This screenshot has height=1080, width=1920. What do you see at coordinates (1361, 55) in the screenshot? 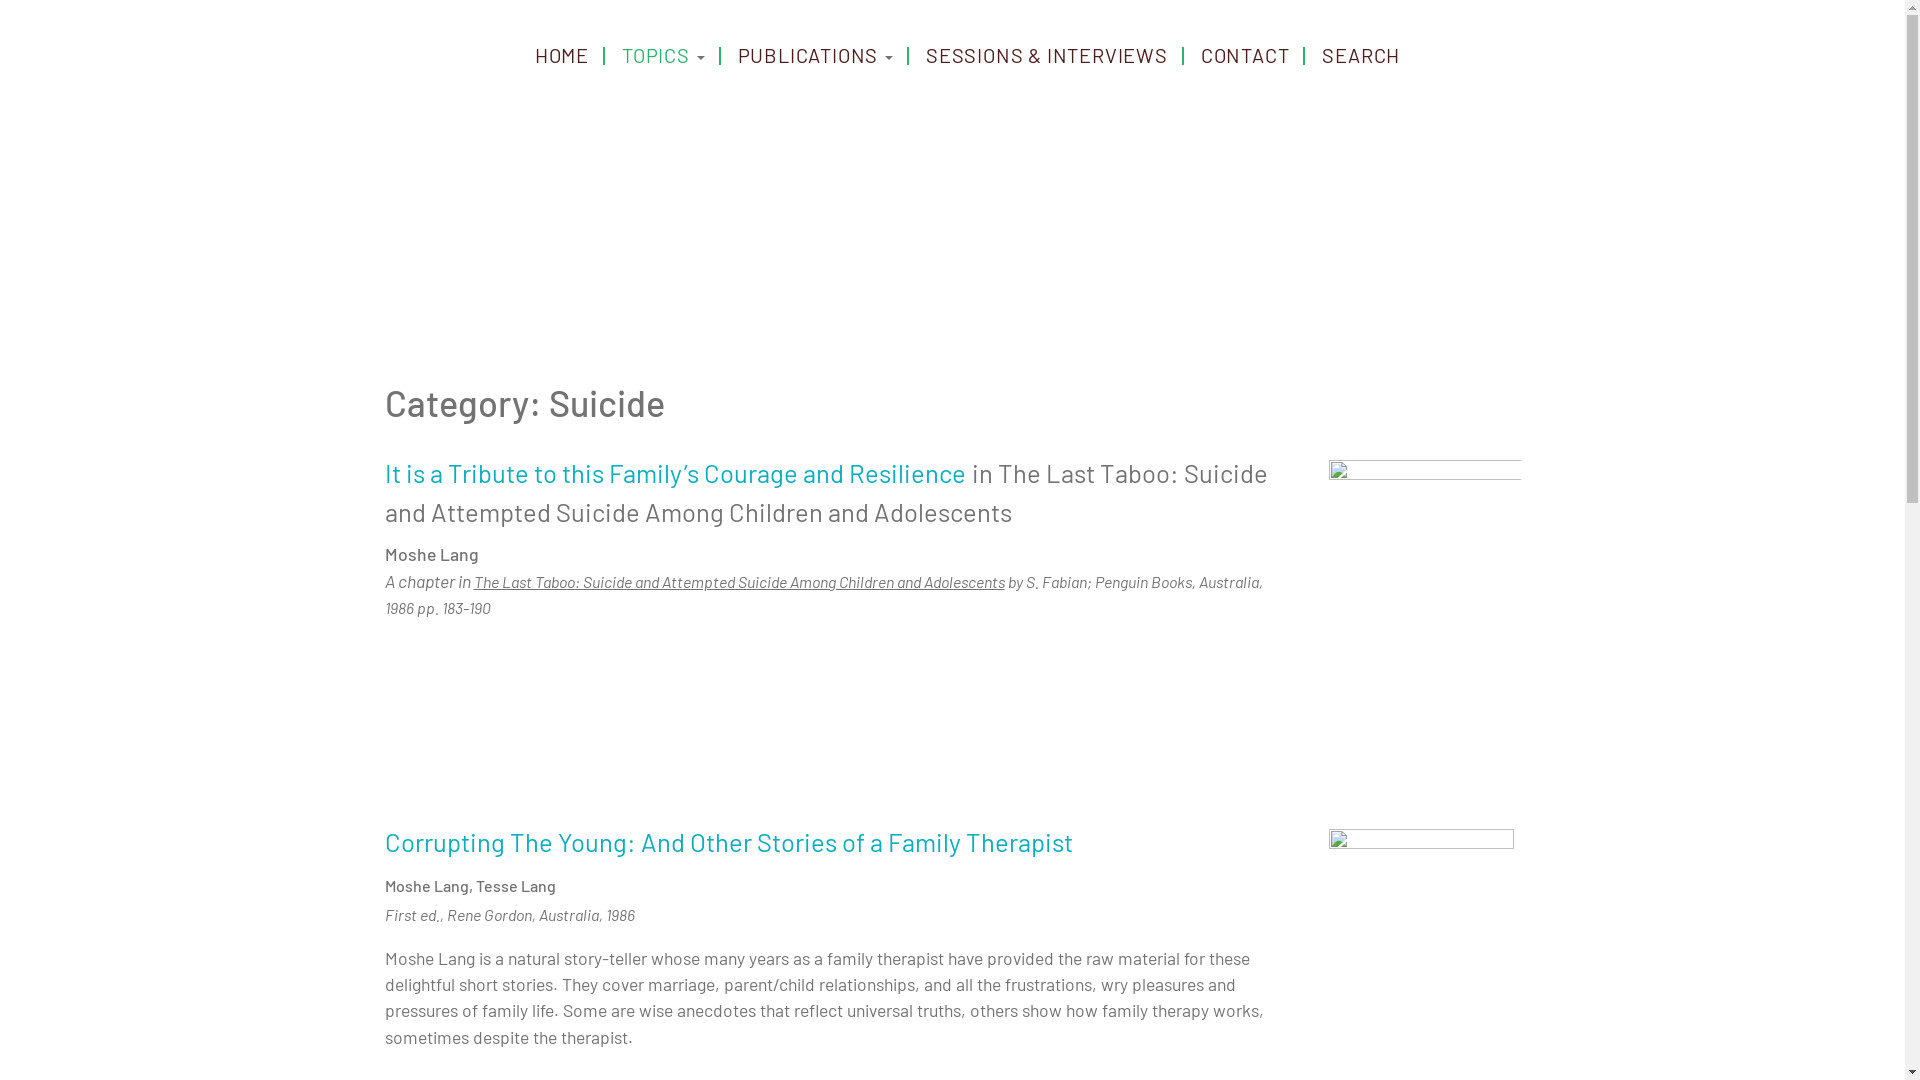
I see `SEARCH` at bounding box center [1361, 55].